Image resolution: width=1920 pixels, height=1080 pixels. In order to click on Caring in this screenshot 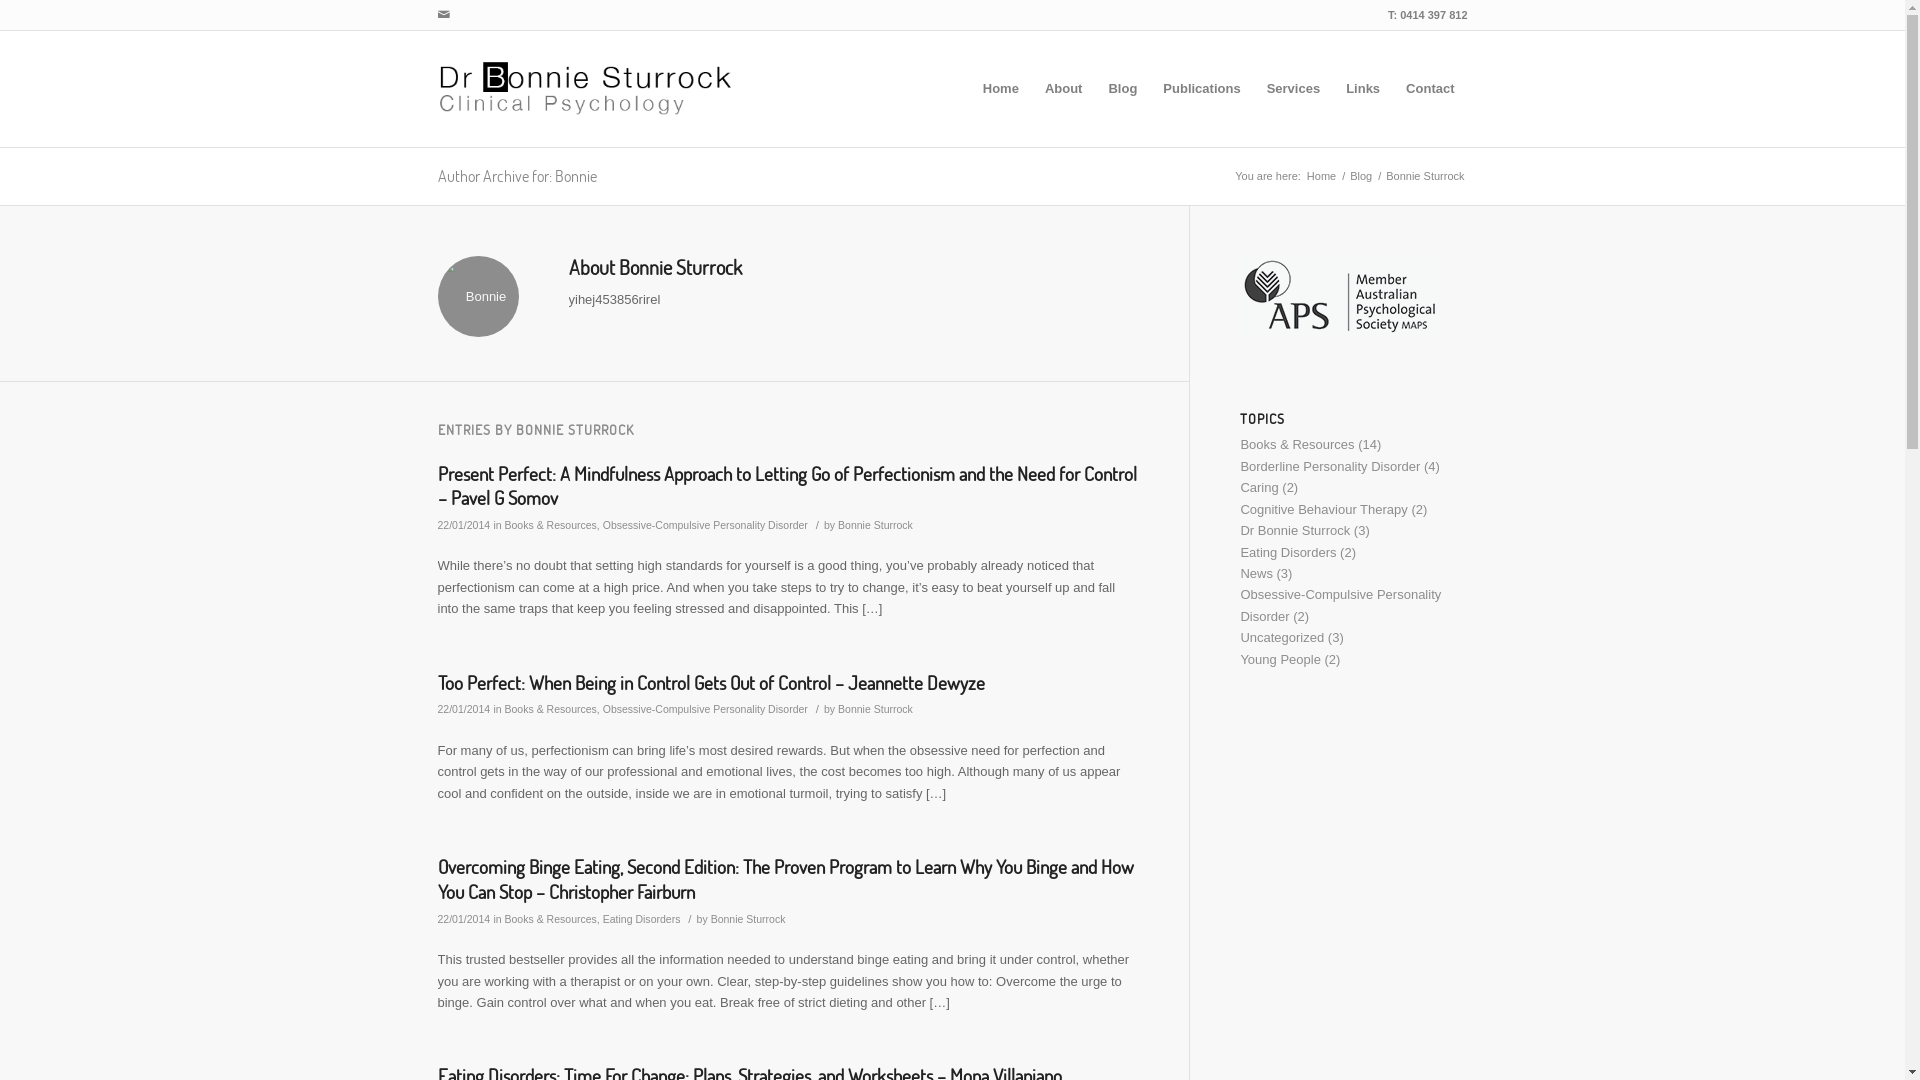, I will do `click(1259, 488)`.